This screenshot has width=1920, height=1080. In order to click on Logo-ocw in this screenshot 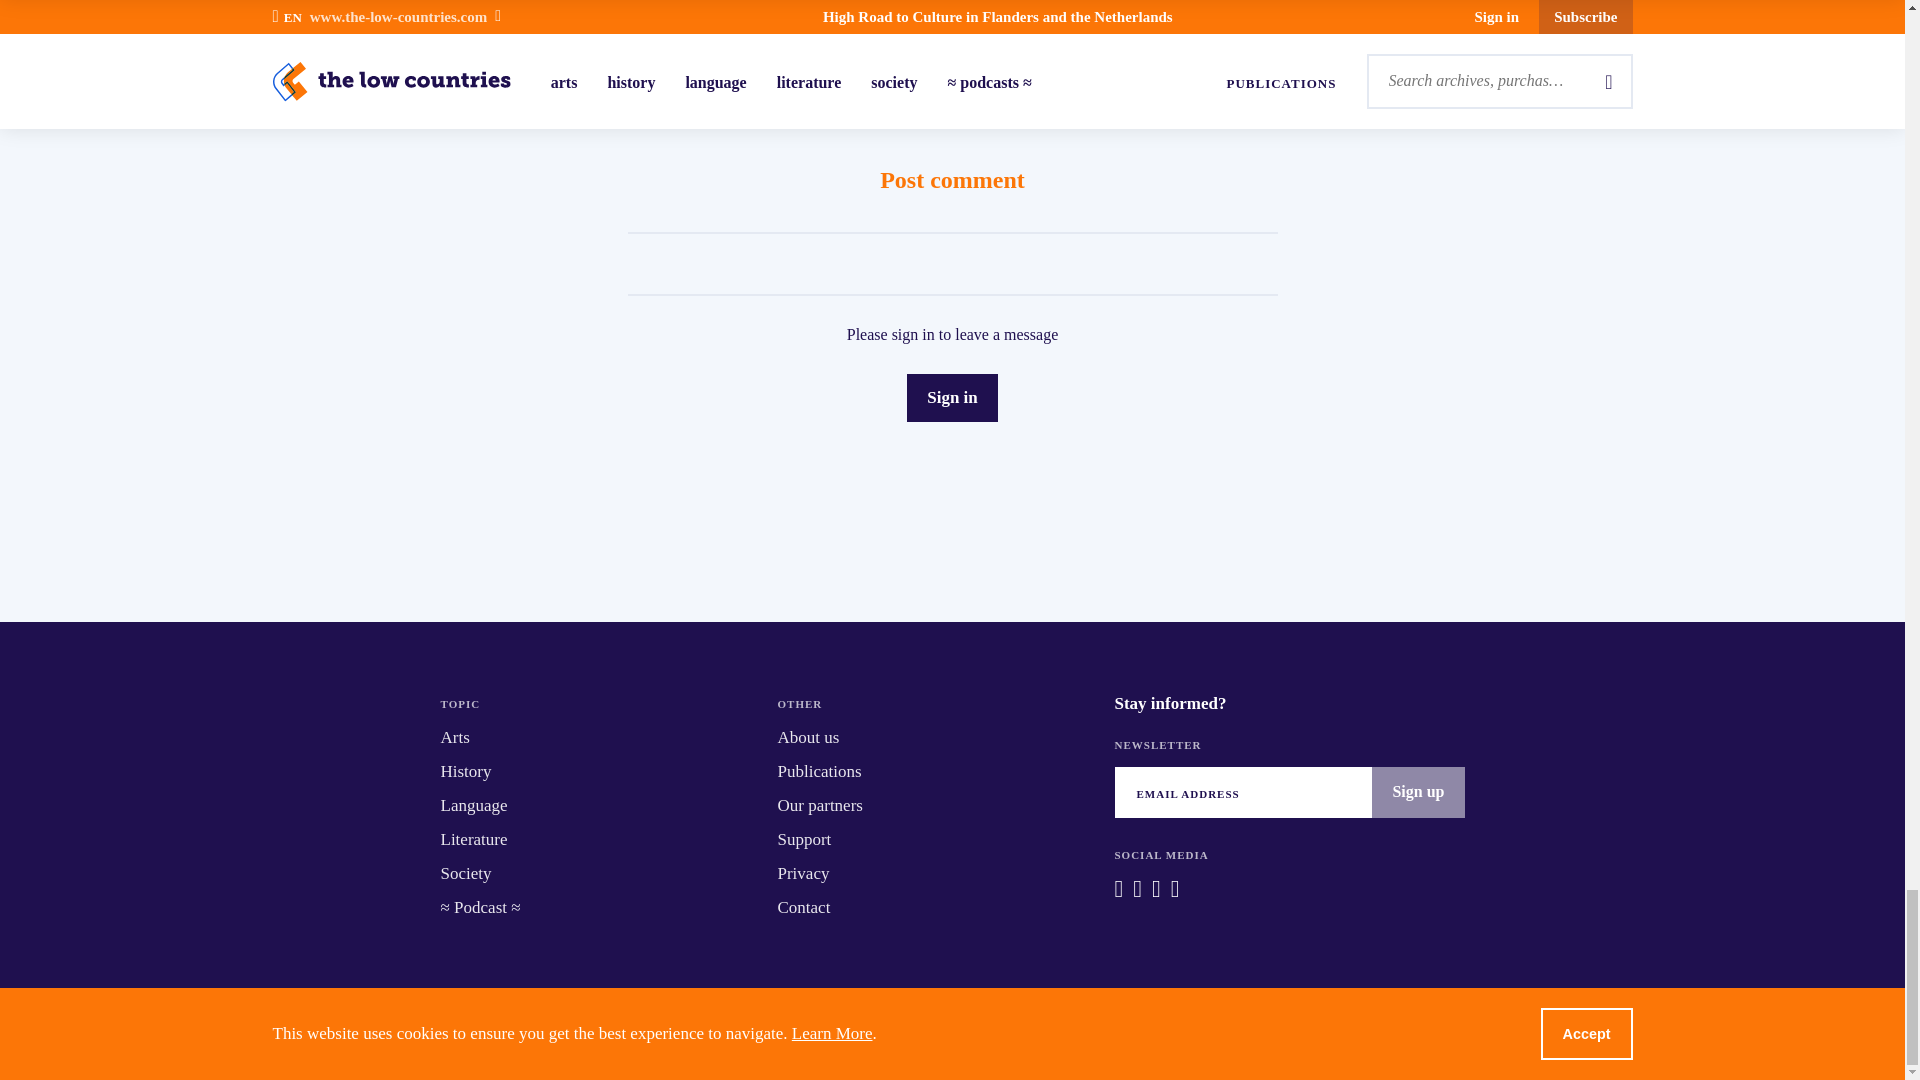, I will do `click(1130, 1034)`.